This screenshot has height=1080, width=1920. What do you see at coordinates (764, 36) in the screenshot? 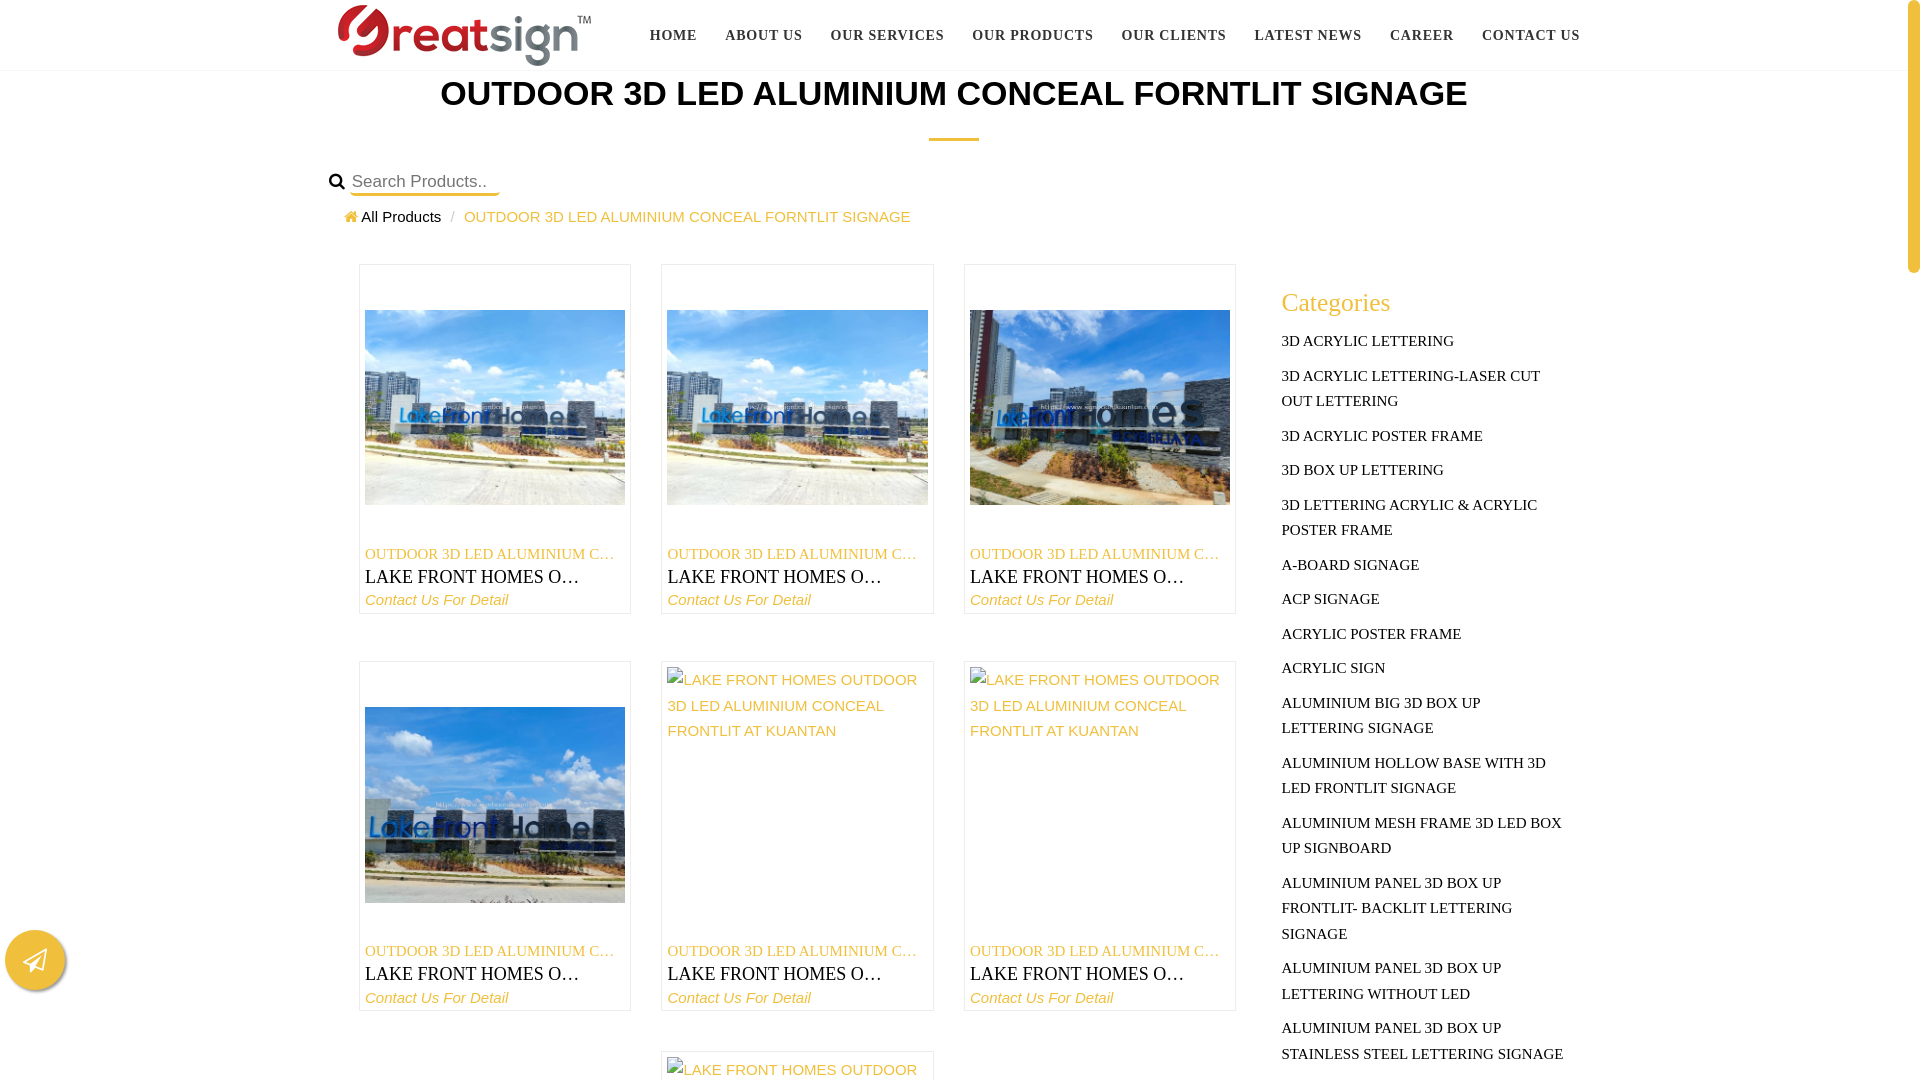
I see `ABOUT US` at bounding box center [764, 36].